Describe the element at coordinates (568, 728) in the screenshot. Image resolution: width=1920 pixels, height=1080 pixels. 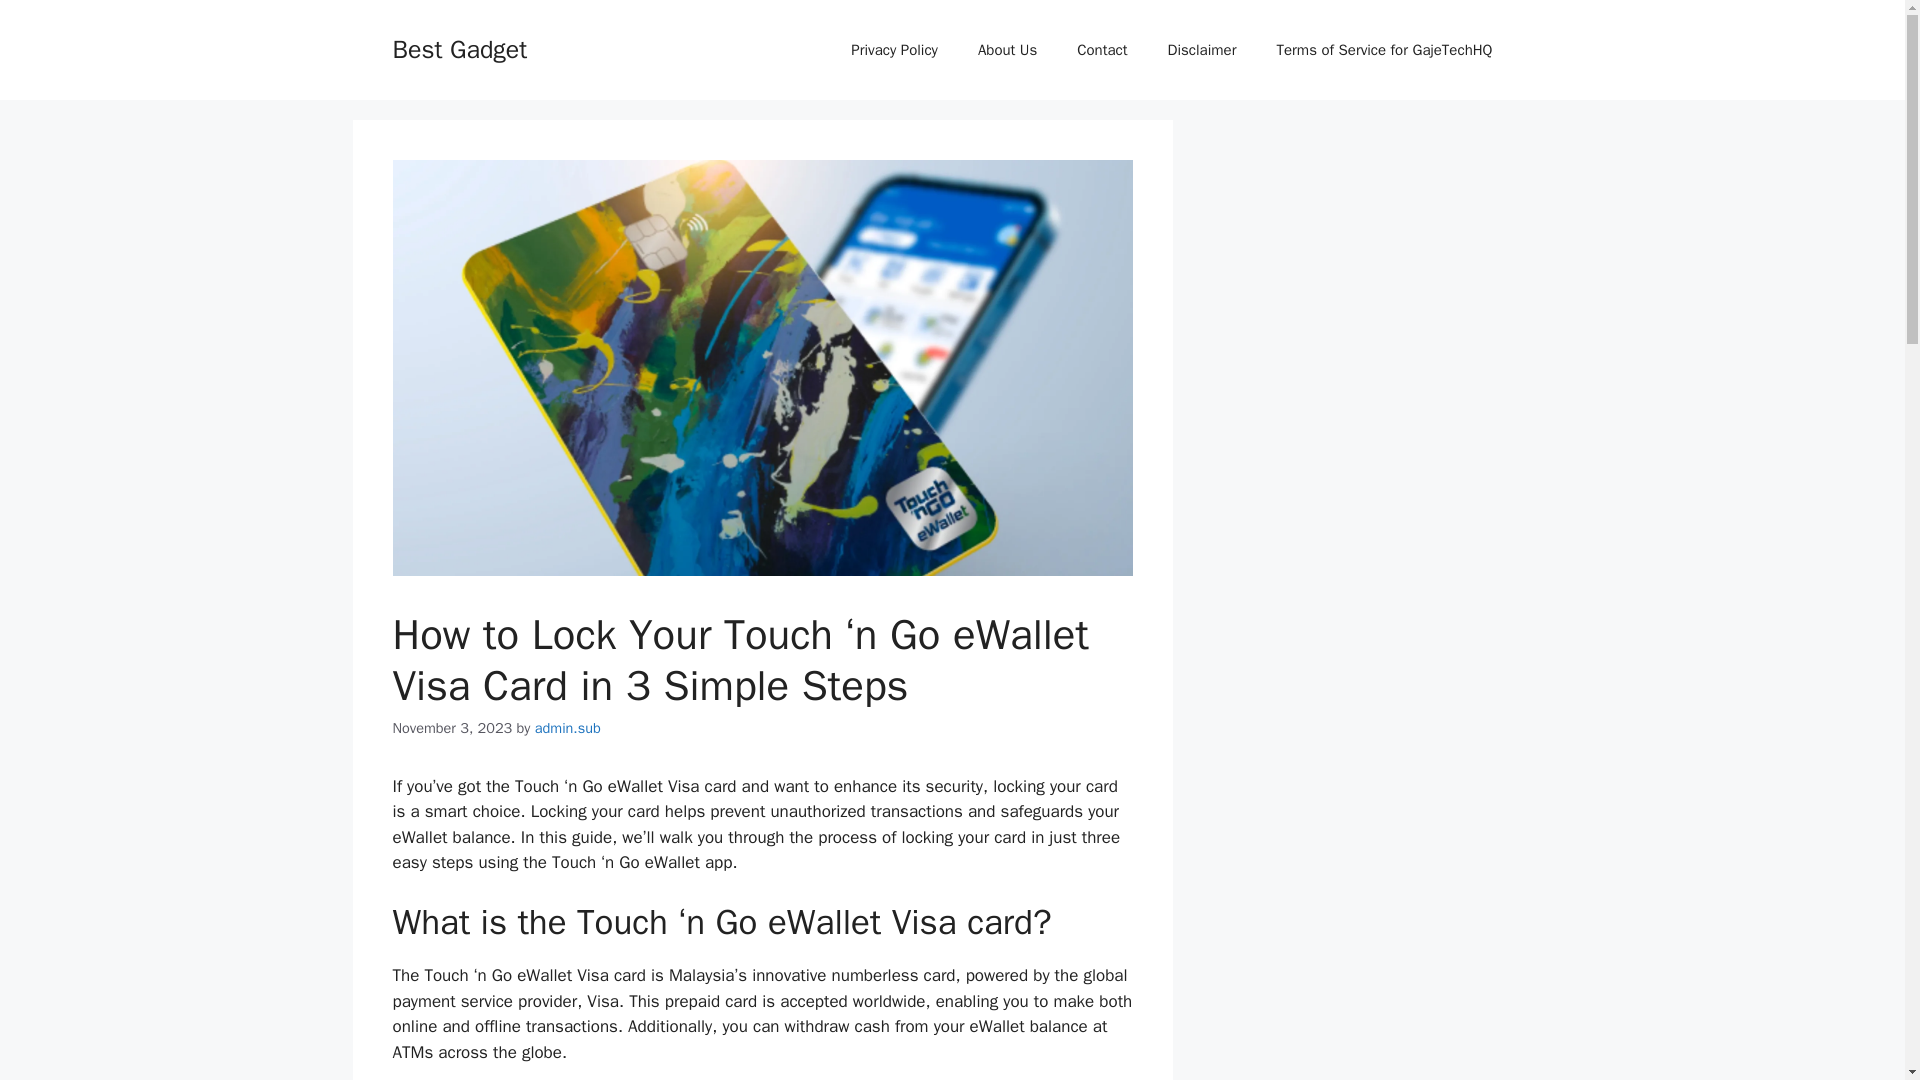
I see `admin.sub` at that location.